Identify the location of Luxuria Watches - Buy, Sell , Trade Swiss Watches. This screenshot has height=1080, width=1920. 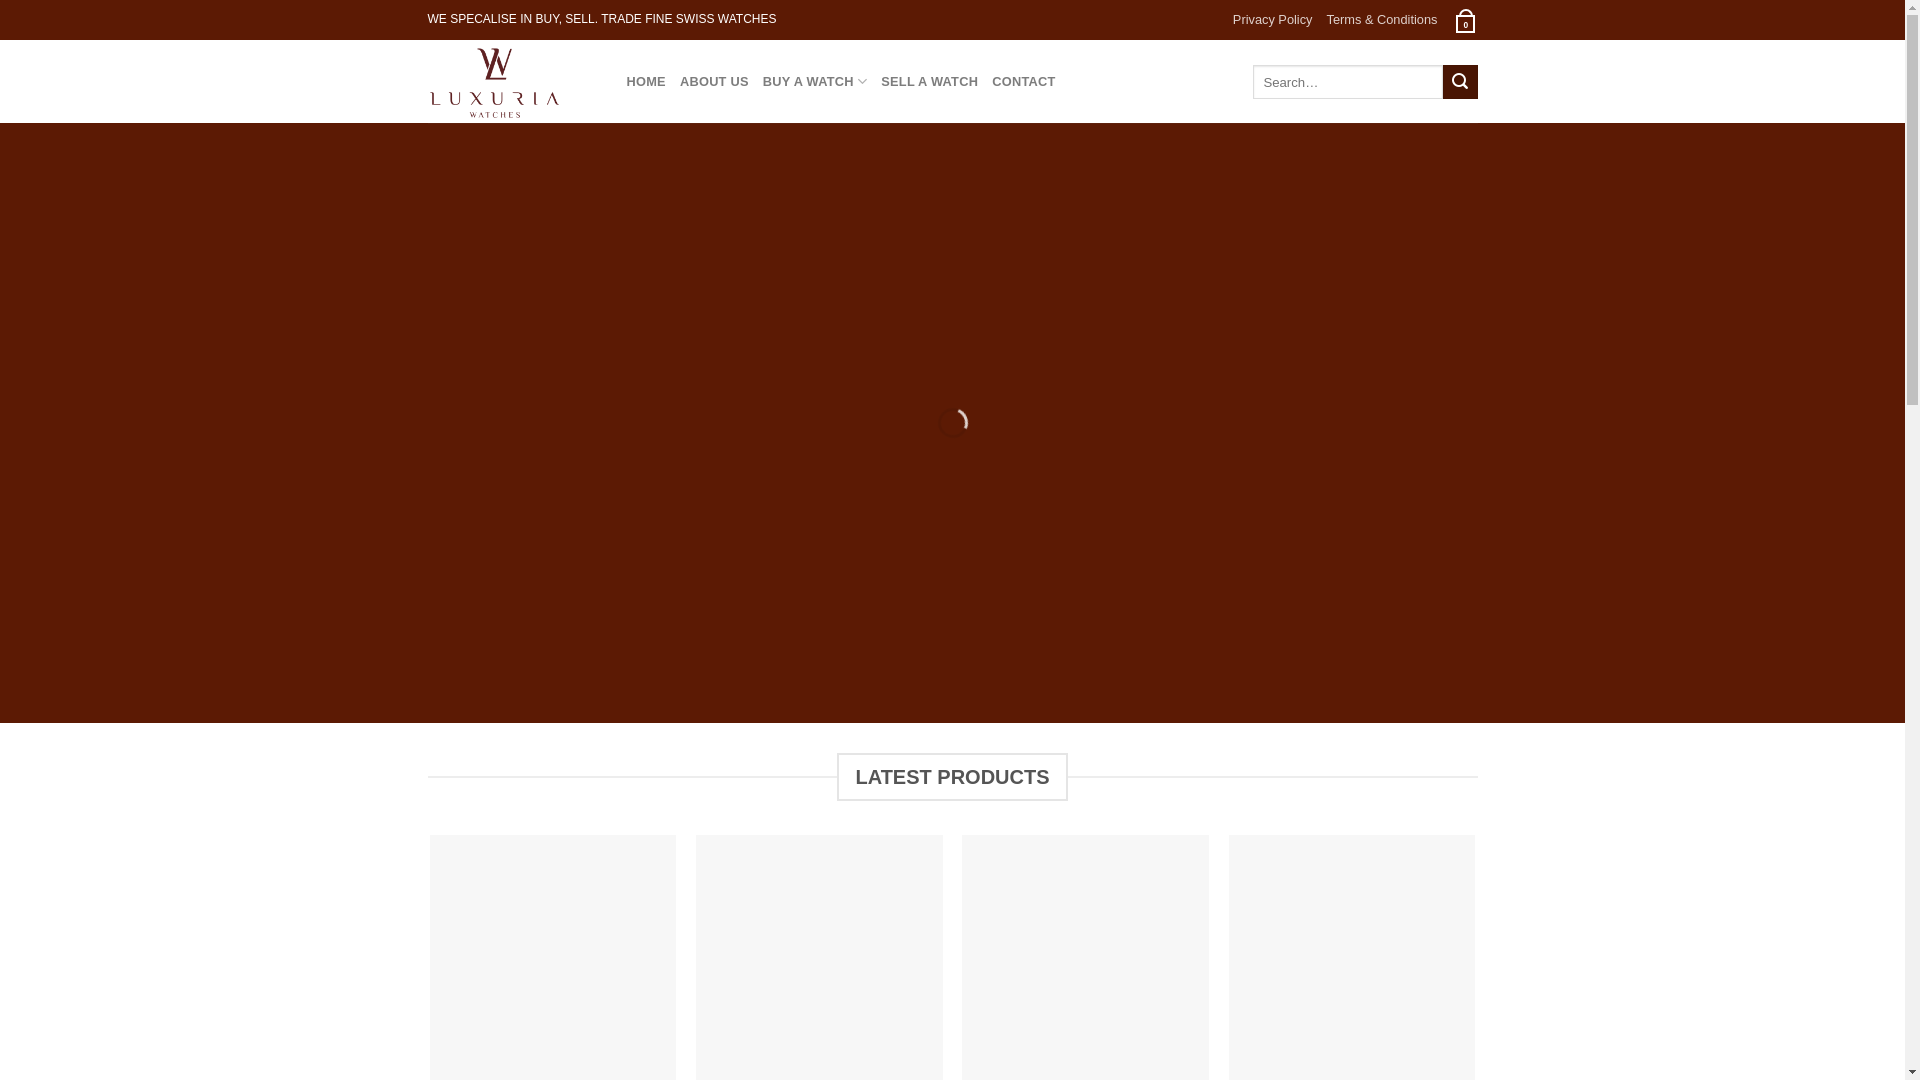
(512, 82).